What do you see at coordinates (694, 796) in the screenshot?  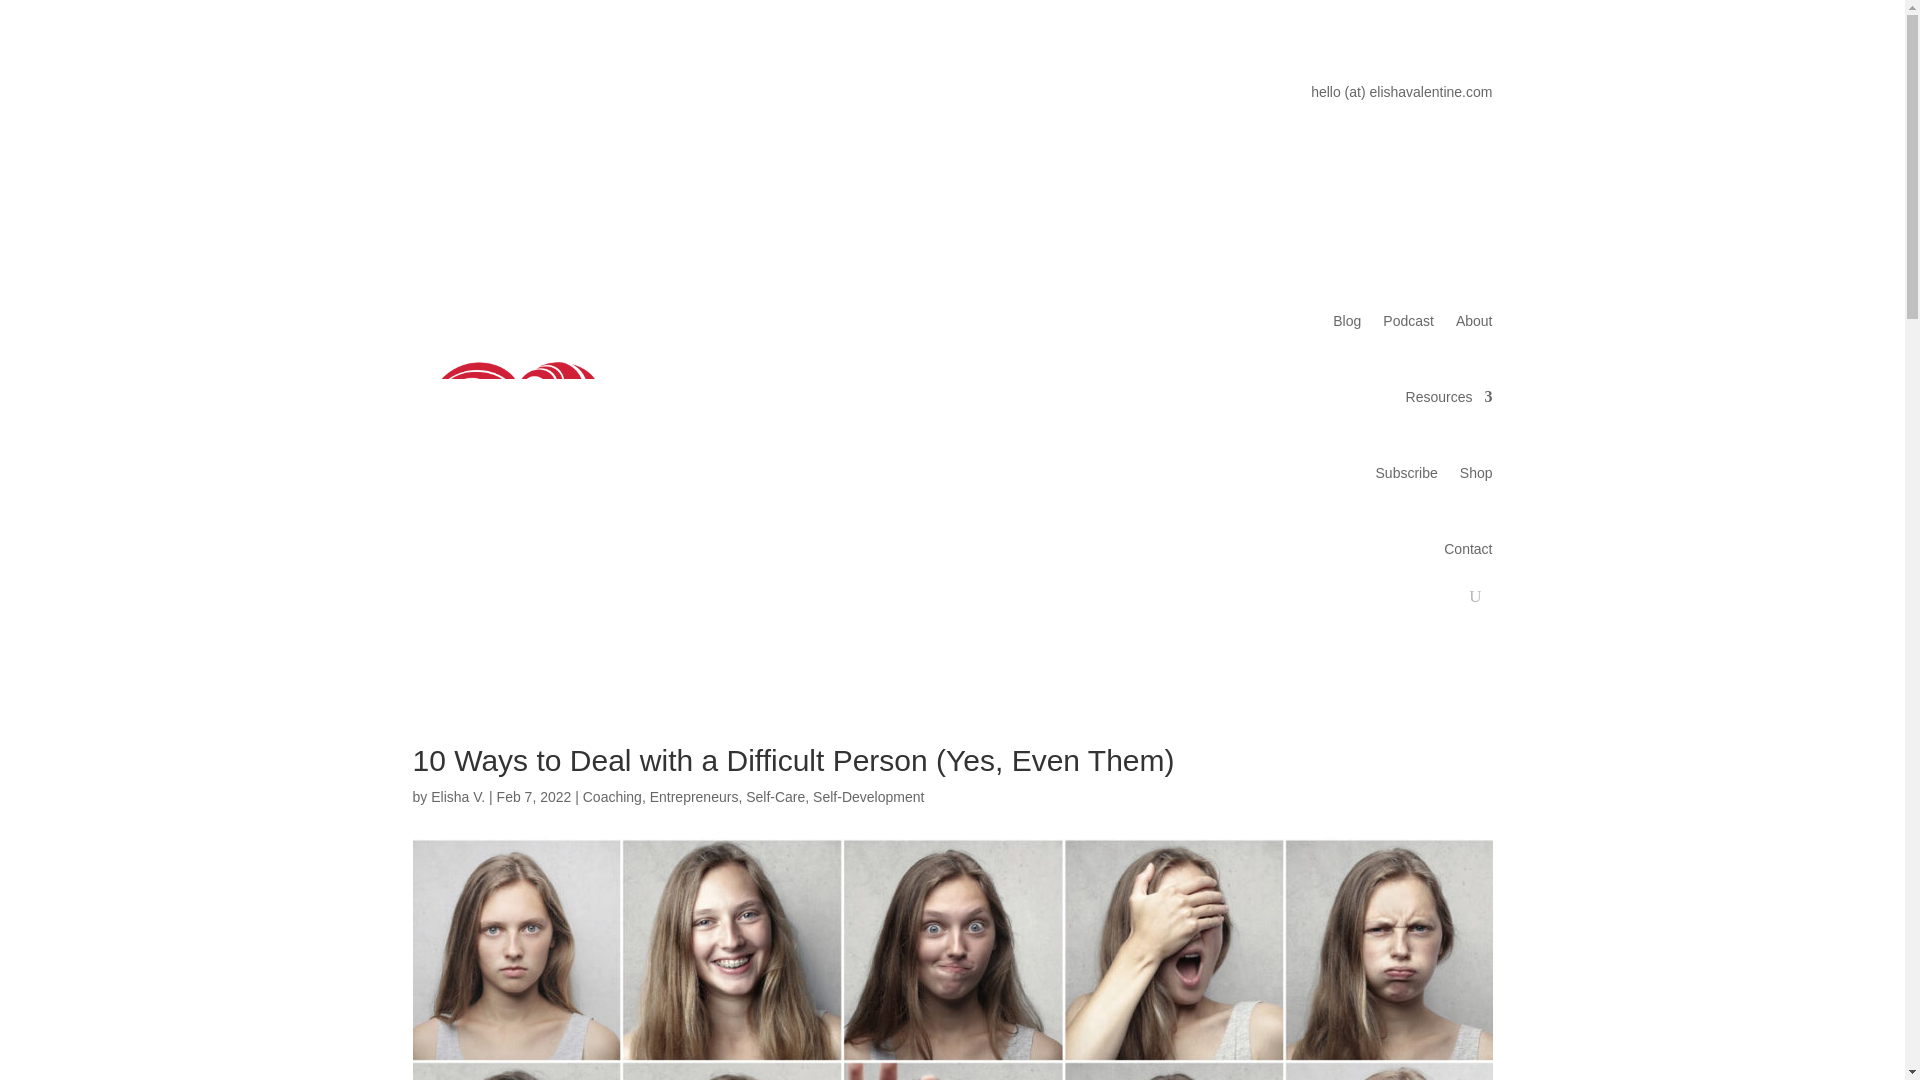 I see `Entrepreneurs` at bounding box center [694, 796].